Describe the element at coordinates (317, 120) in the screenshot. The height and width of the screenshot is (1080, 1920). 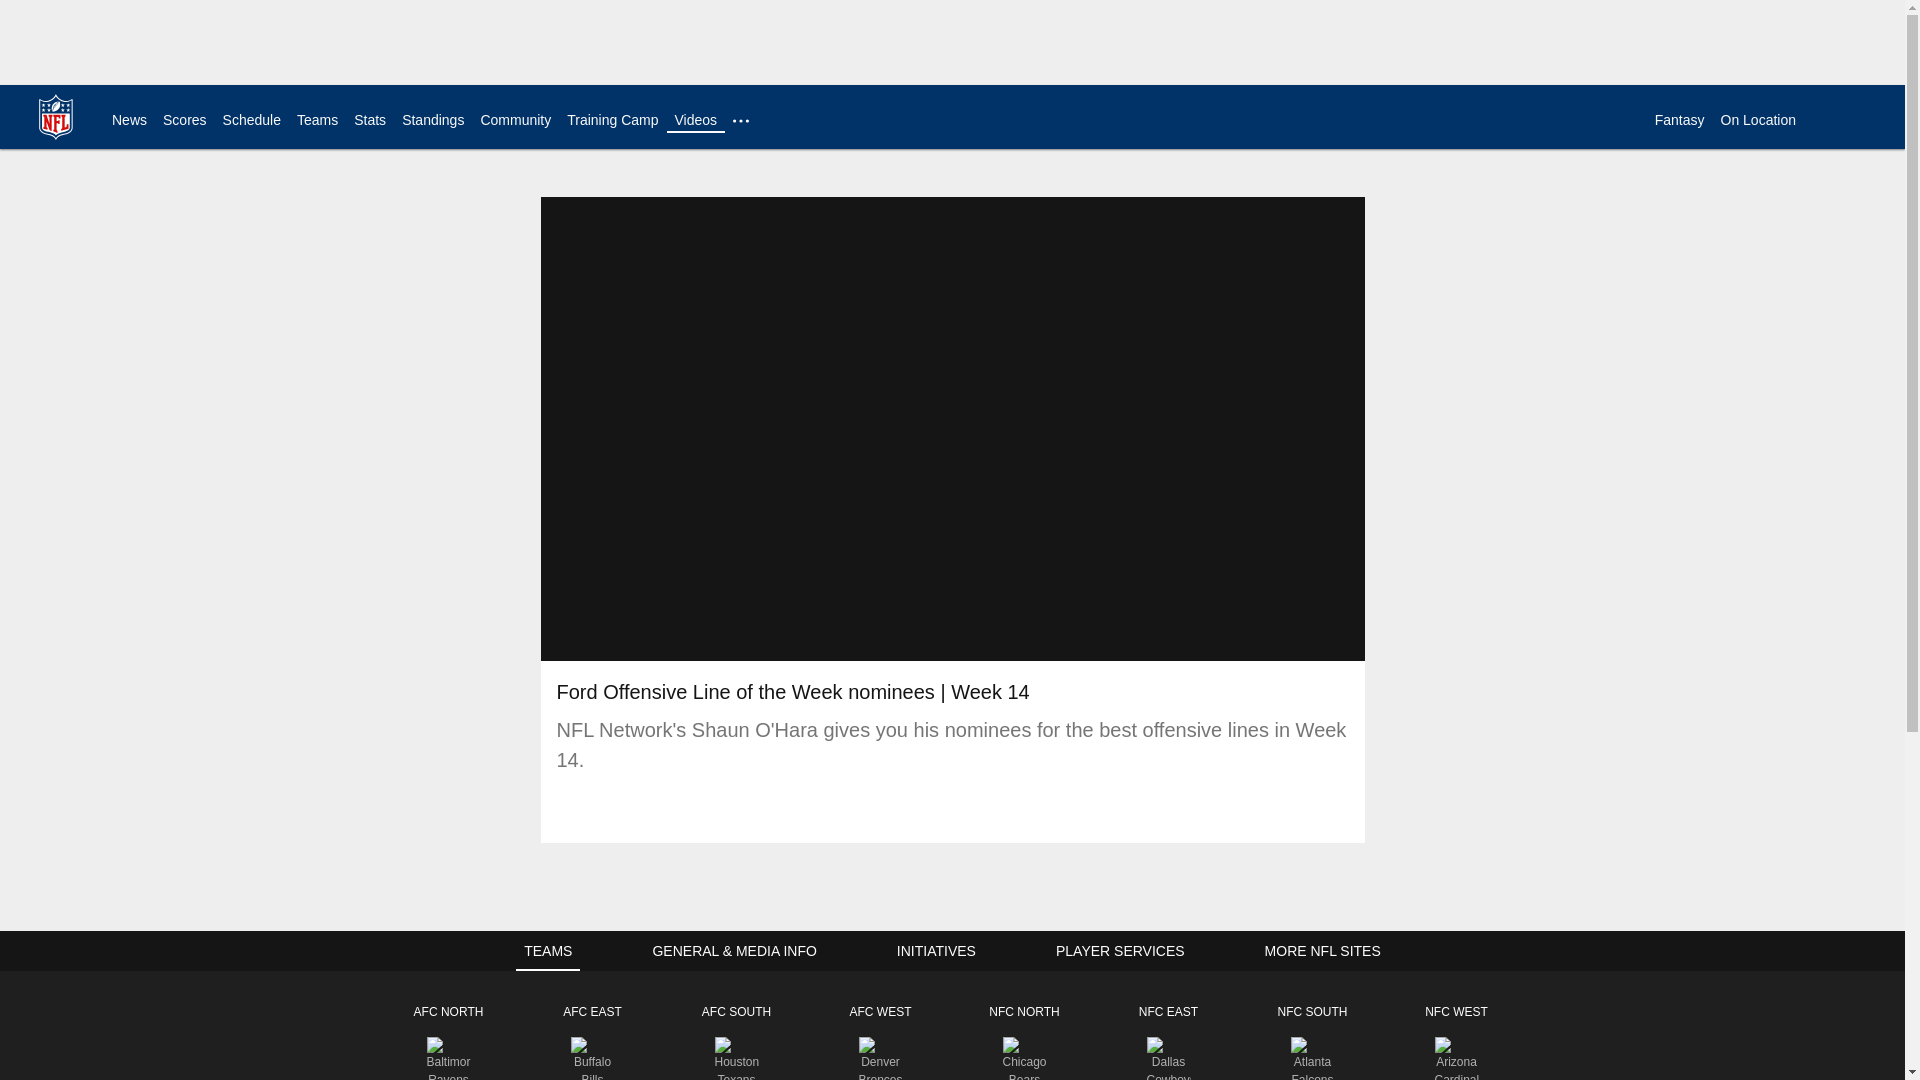
I see `Teams` at that location.